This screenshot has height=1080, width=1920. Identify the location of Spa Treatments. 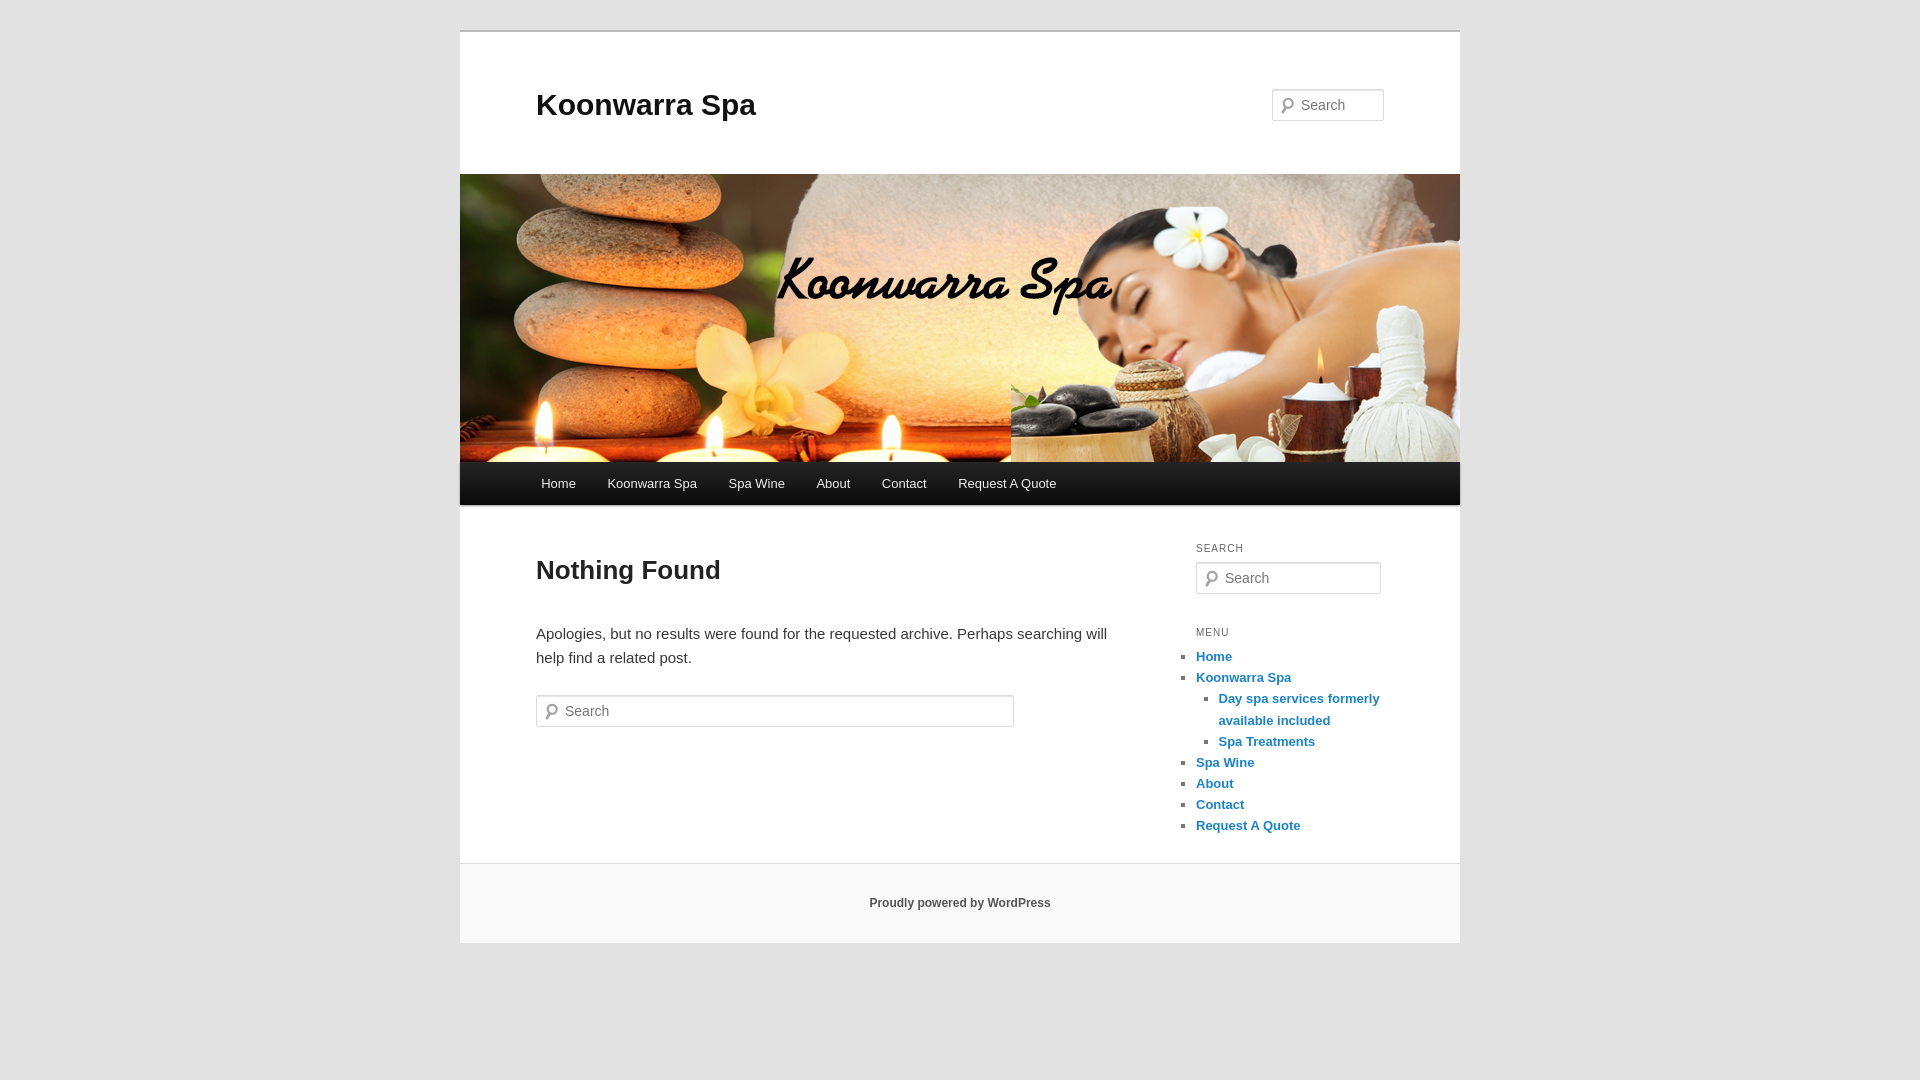
(1266, 742).